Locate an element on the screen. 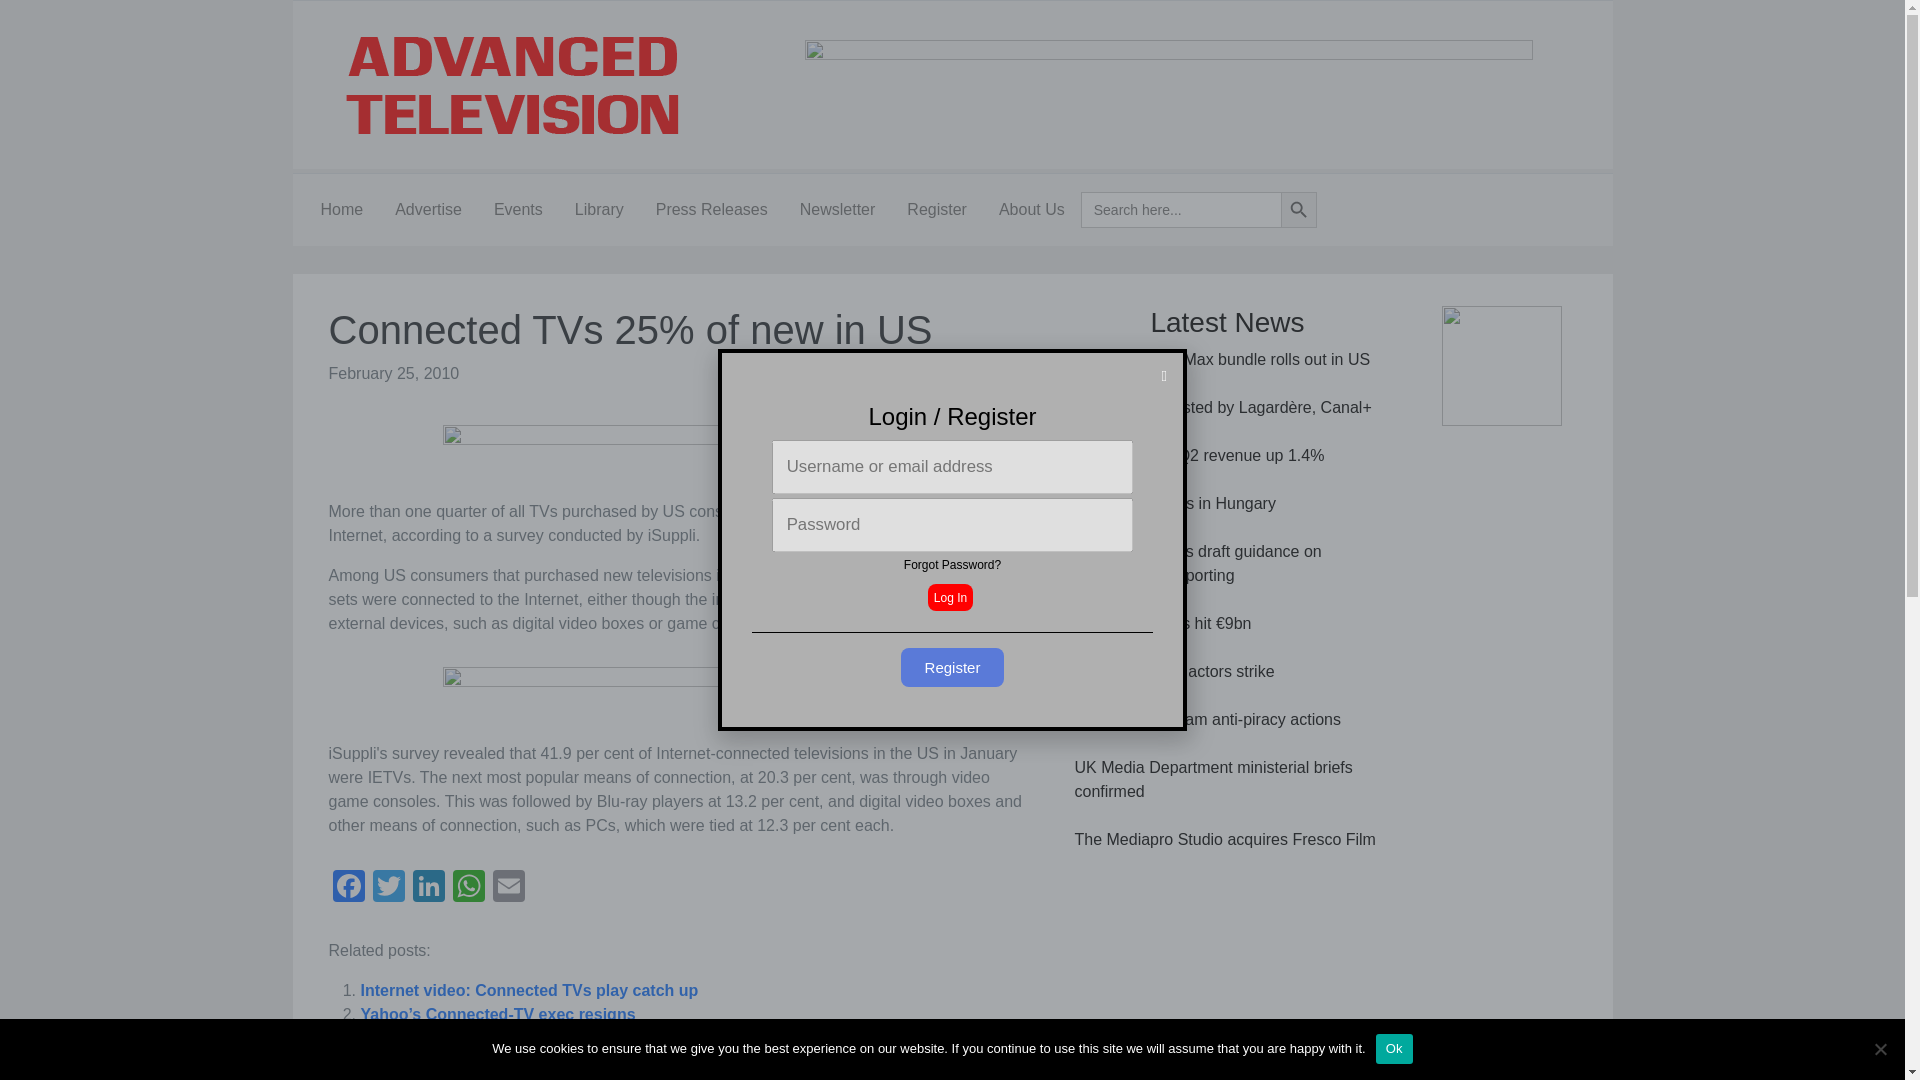 Image resolution: width=1920 pixels, height=1080 pixels. US video game actors strike is located at coordinates (1174, 672).